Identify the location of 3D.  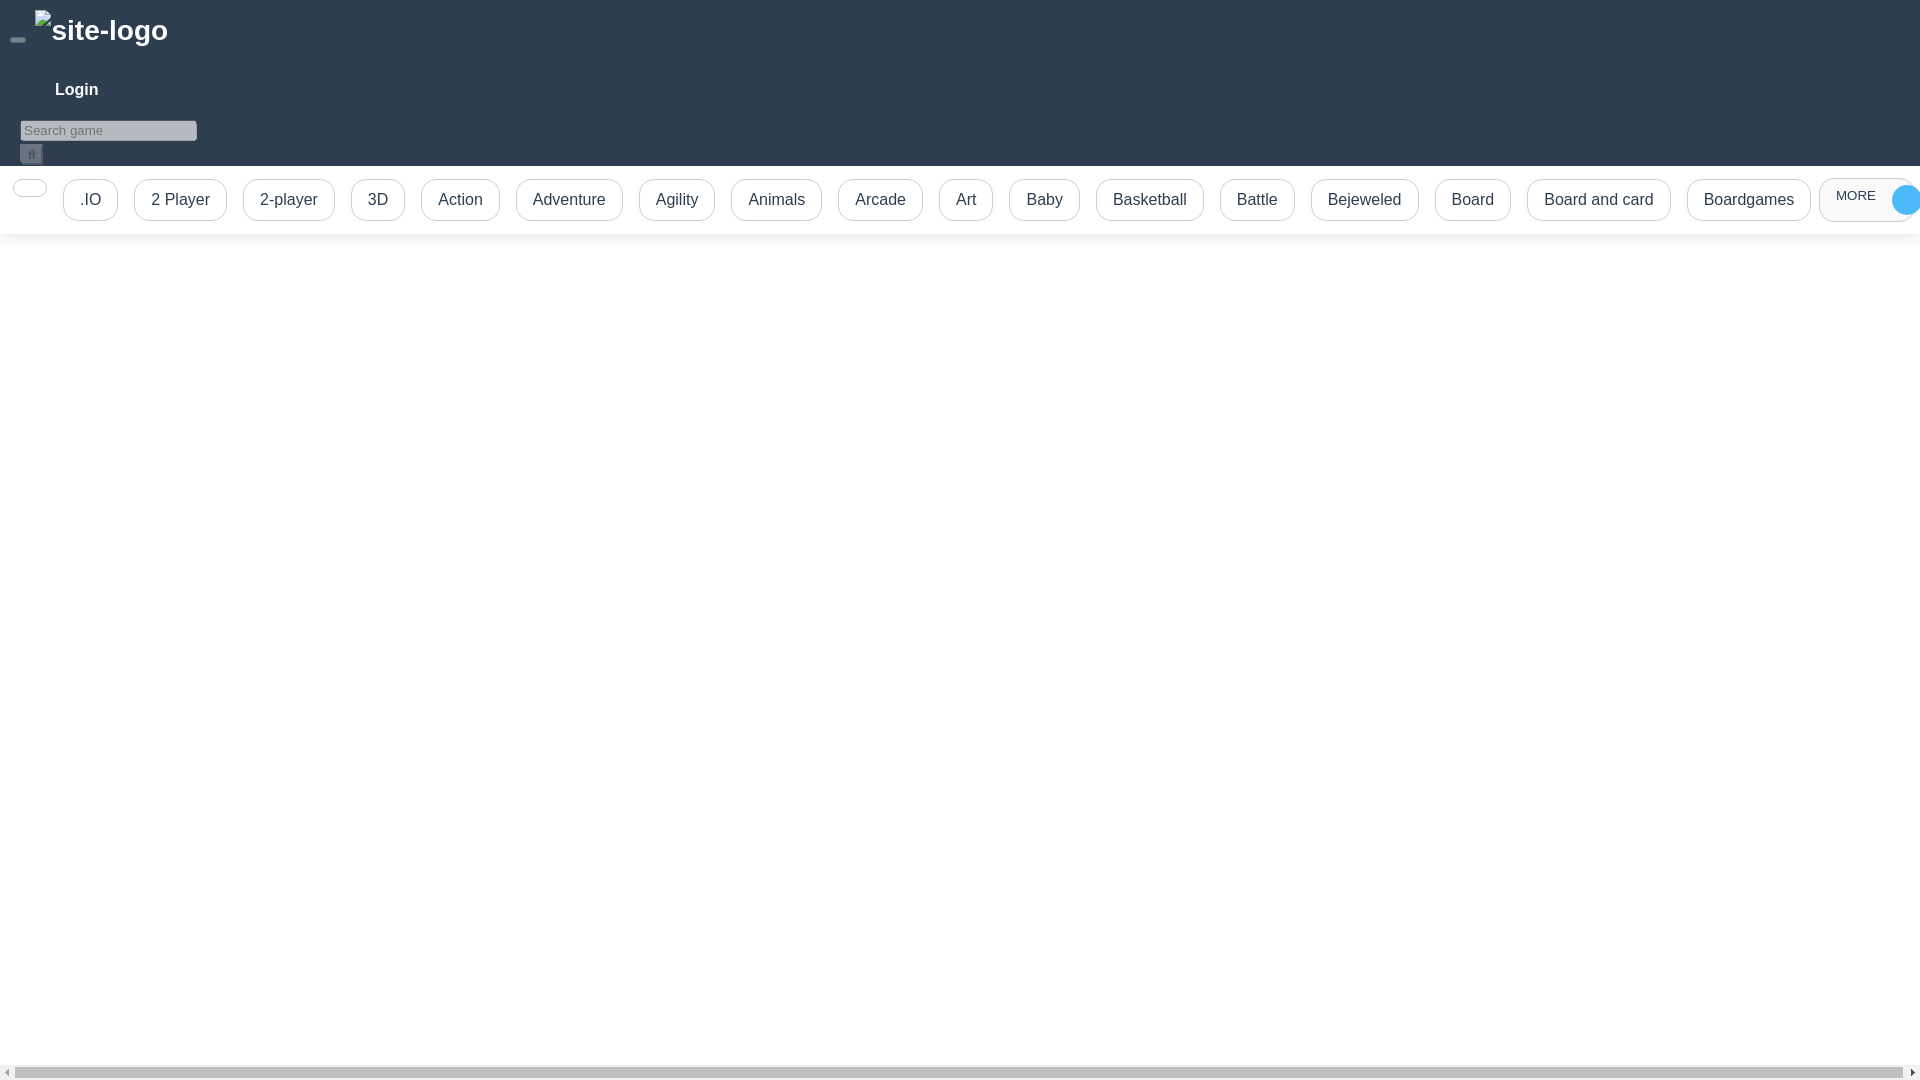
(378, 199).